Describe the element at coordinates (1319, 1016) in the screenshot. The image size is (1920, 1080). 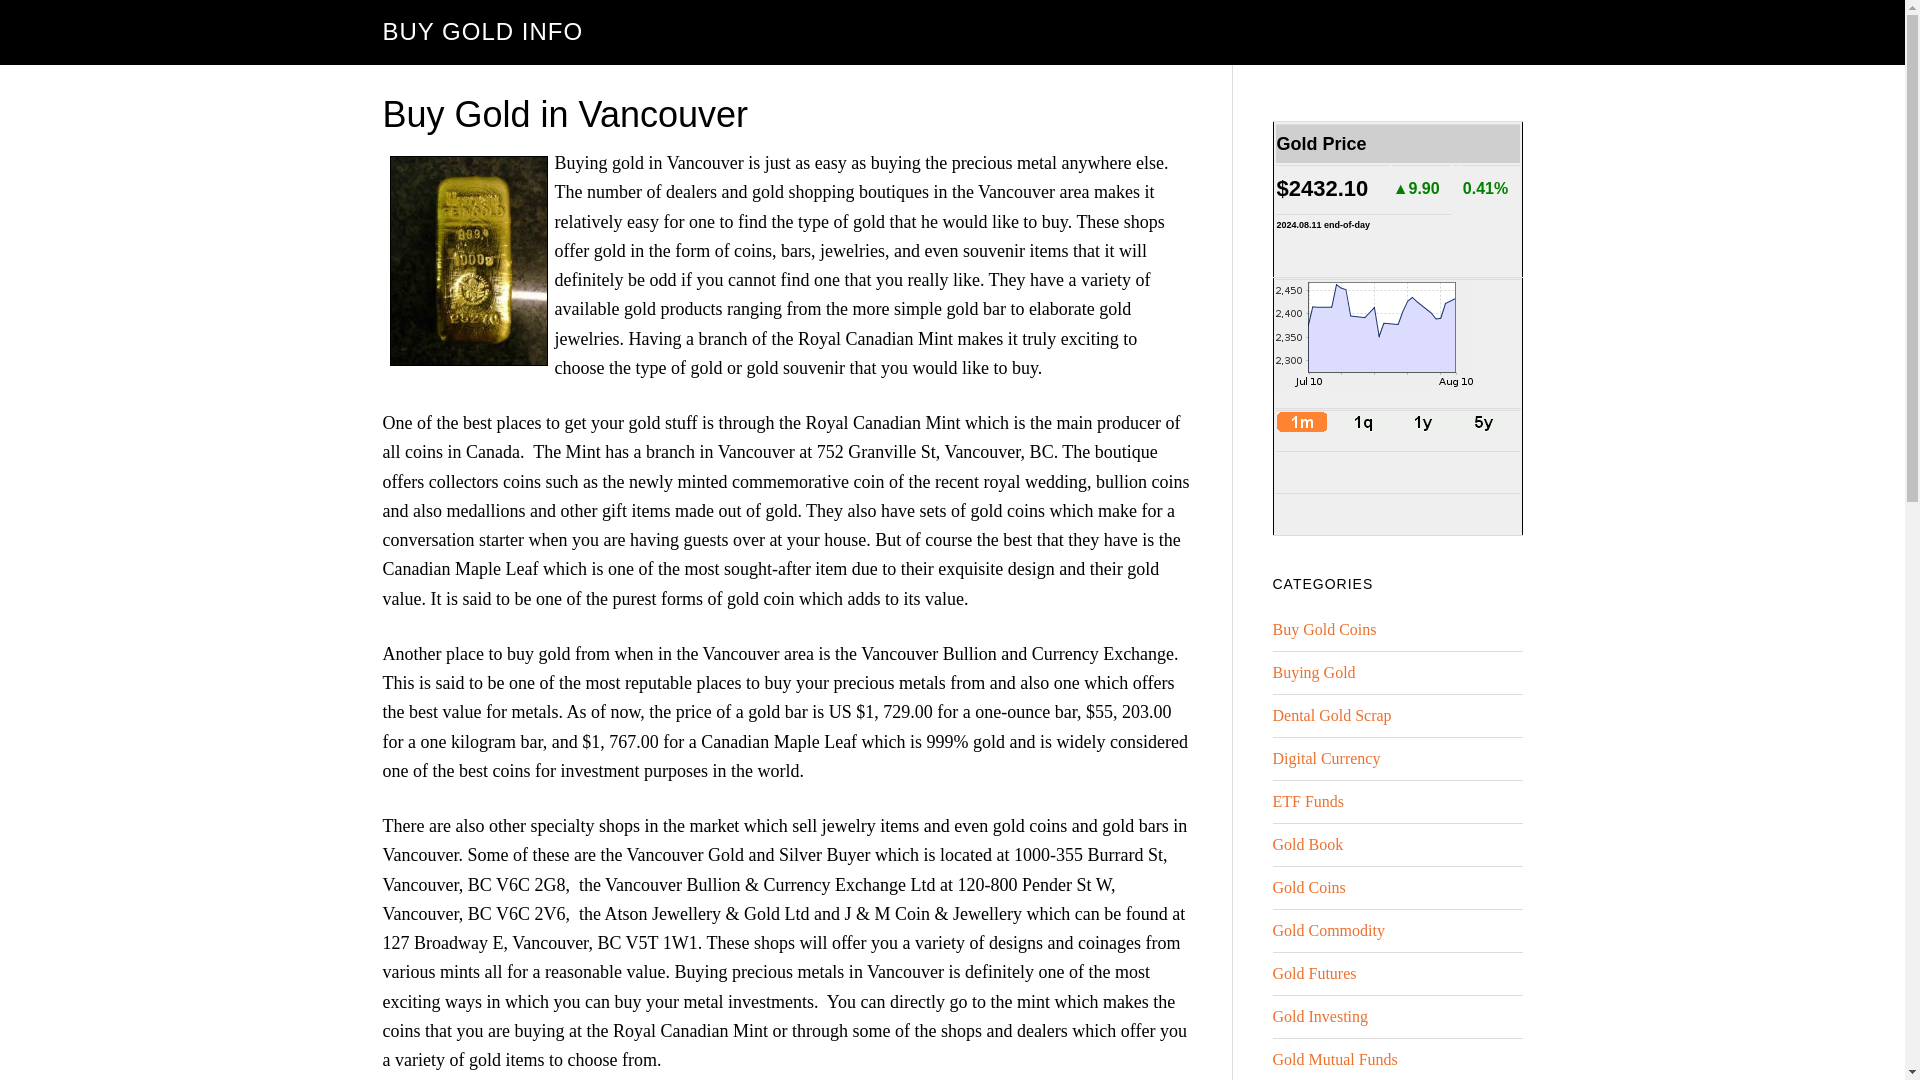
I see `Gold Investing` at that location.